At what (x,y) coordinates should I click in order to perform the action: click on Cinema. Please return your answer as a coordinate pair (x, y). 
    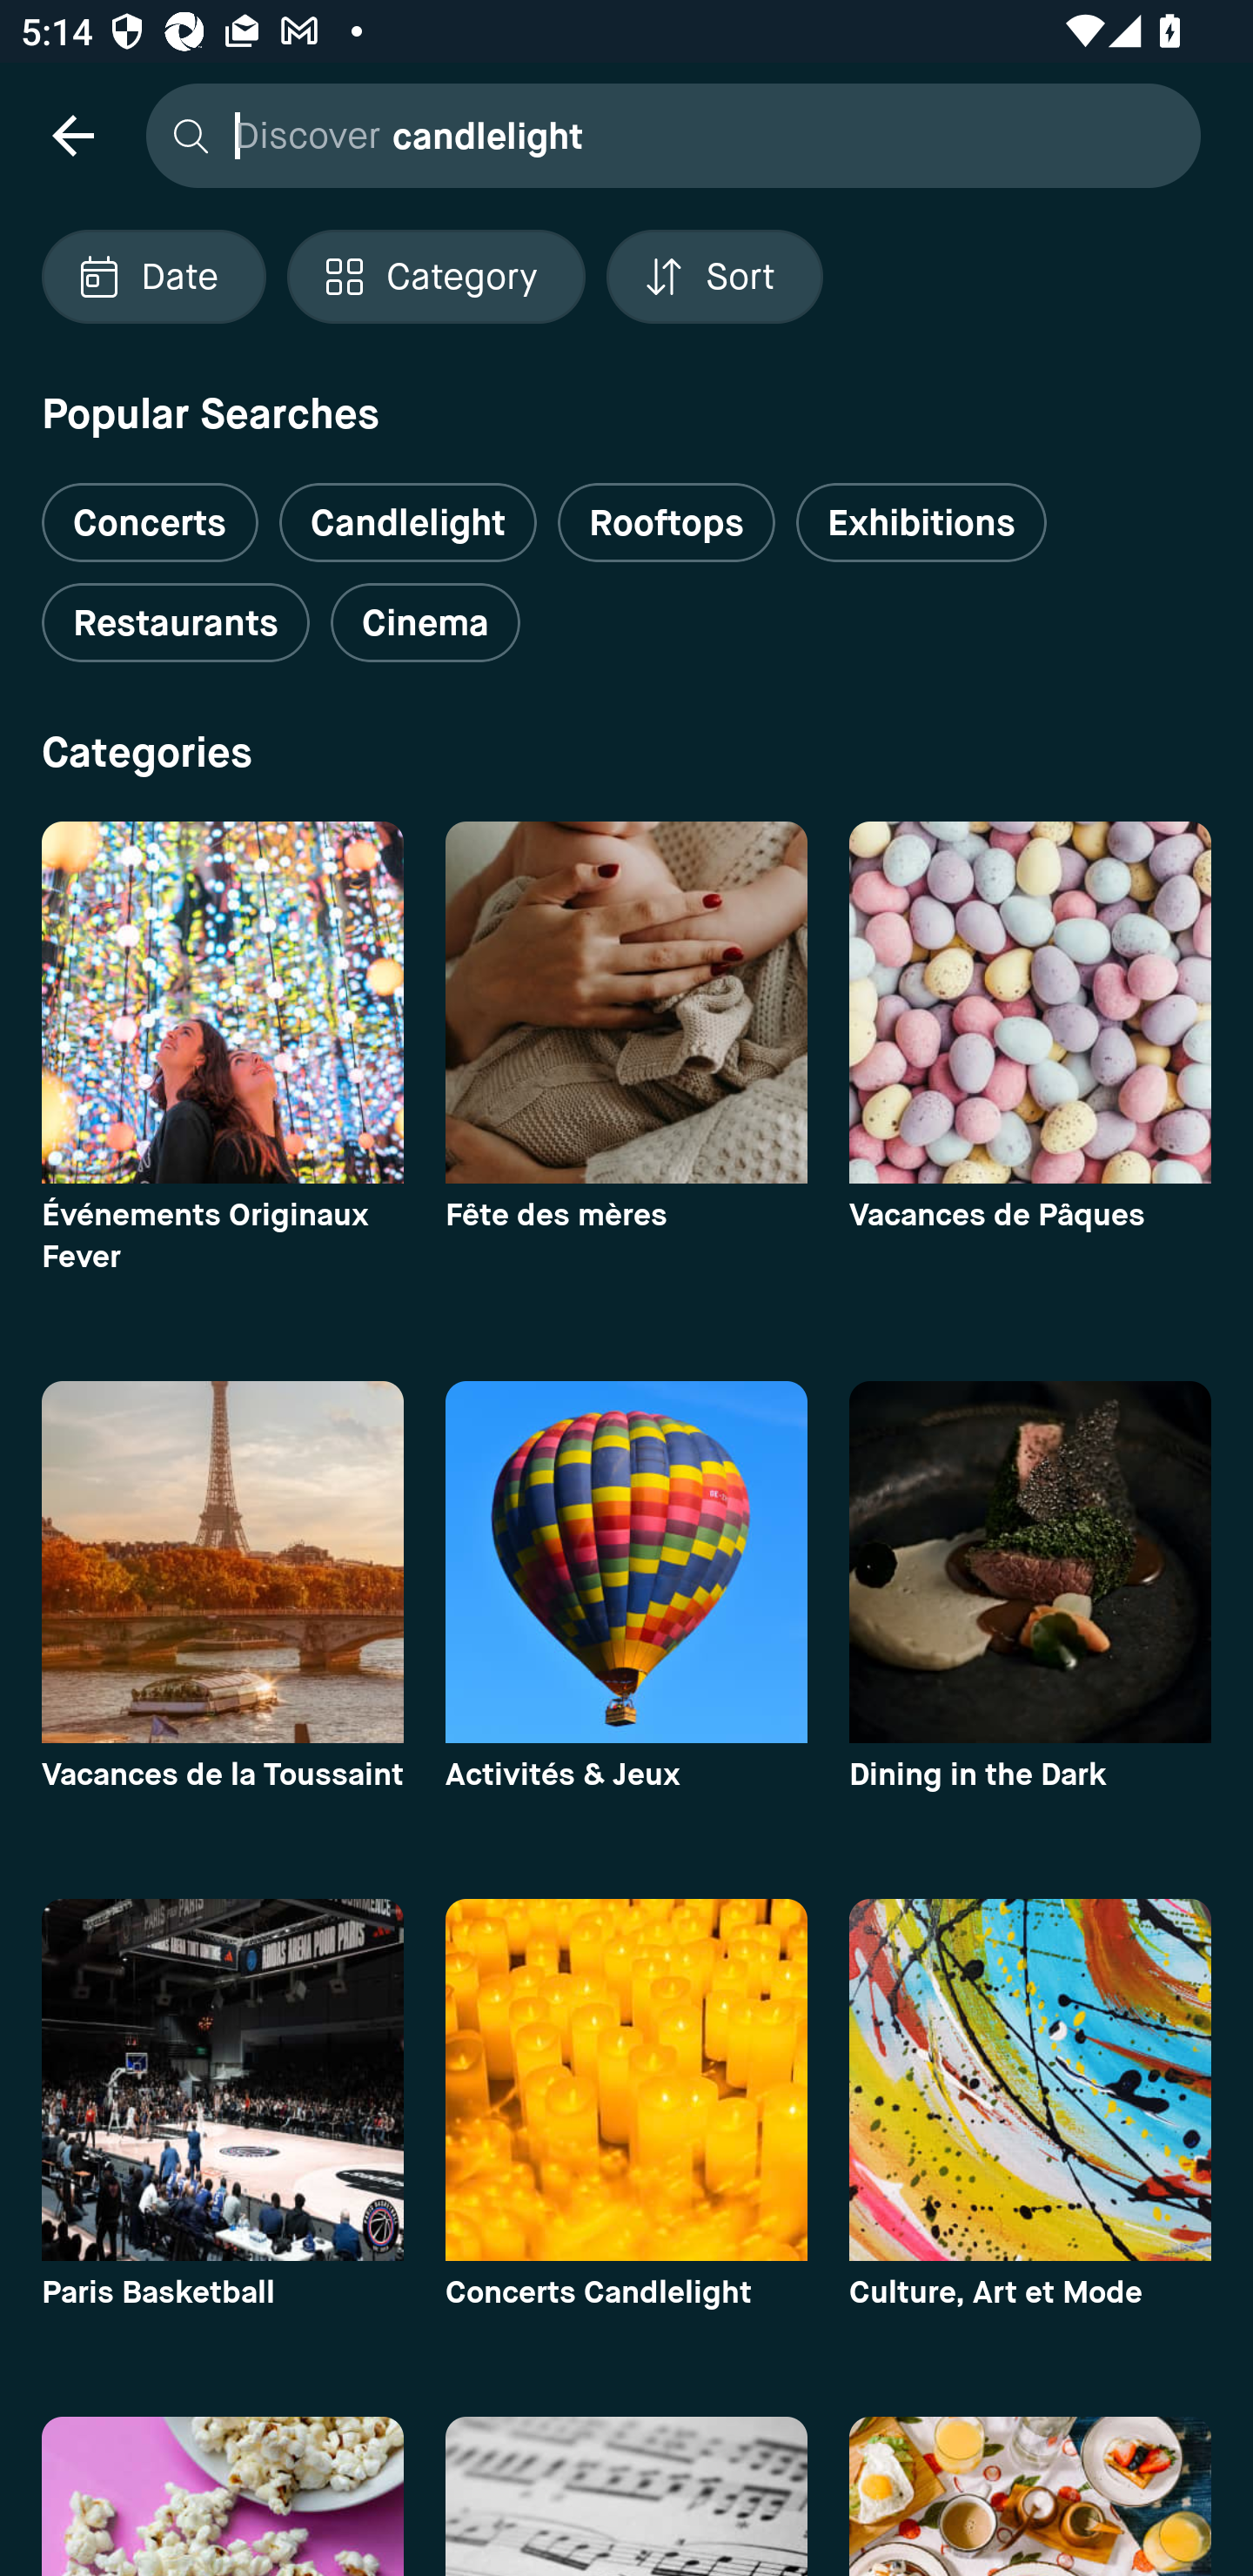
    Looking at the image, I should click on (425, 623).